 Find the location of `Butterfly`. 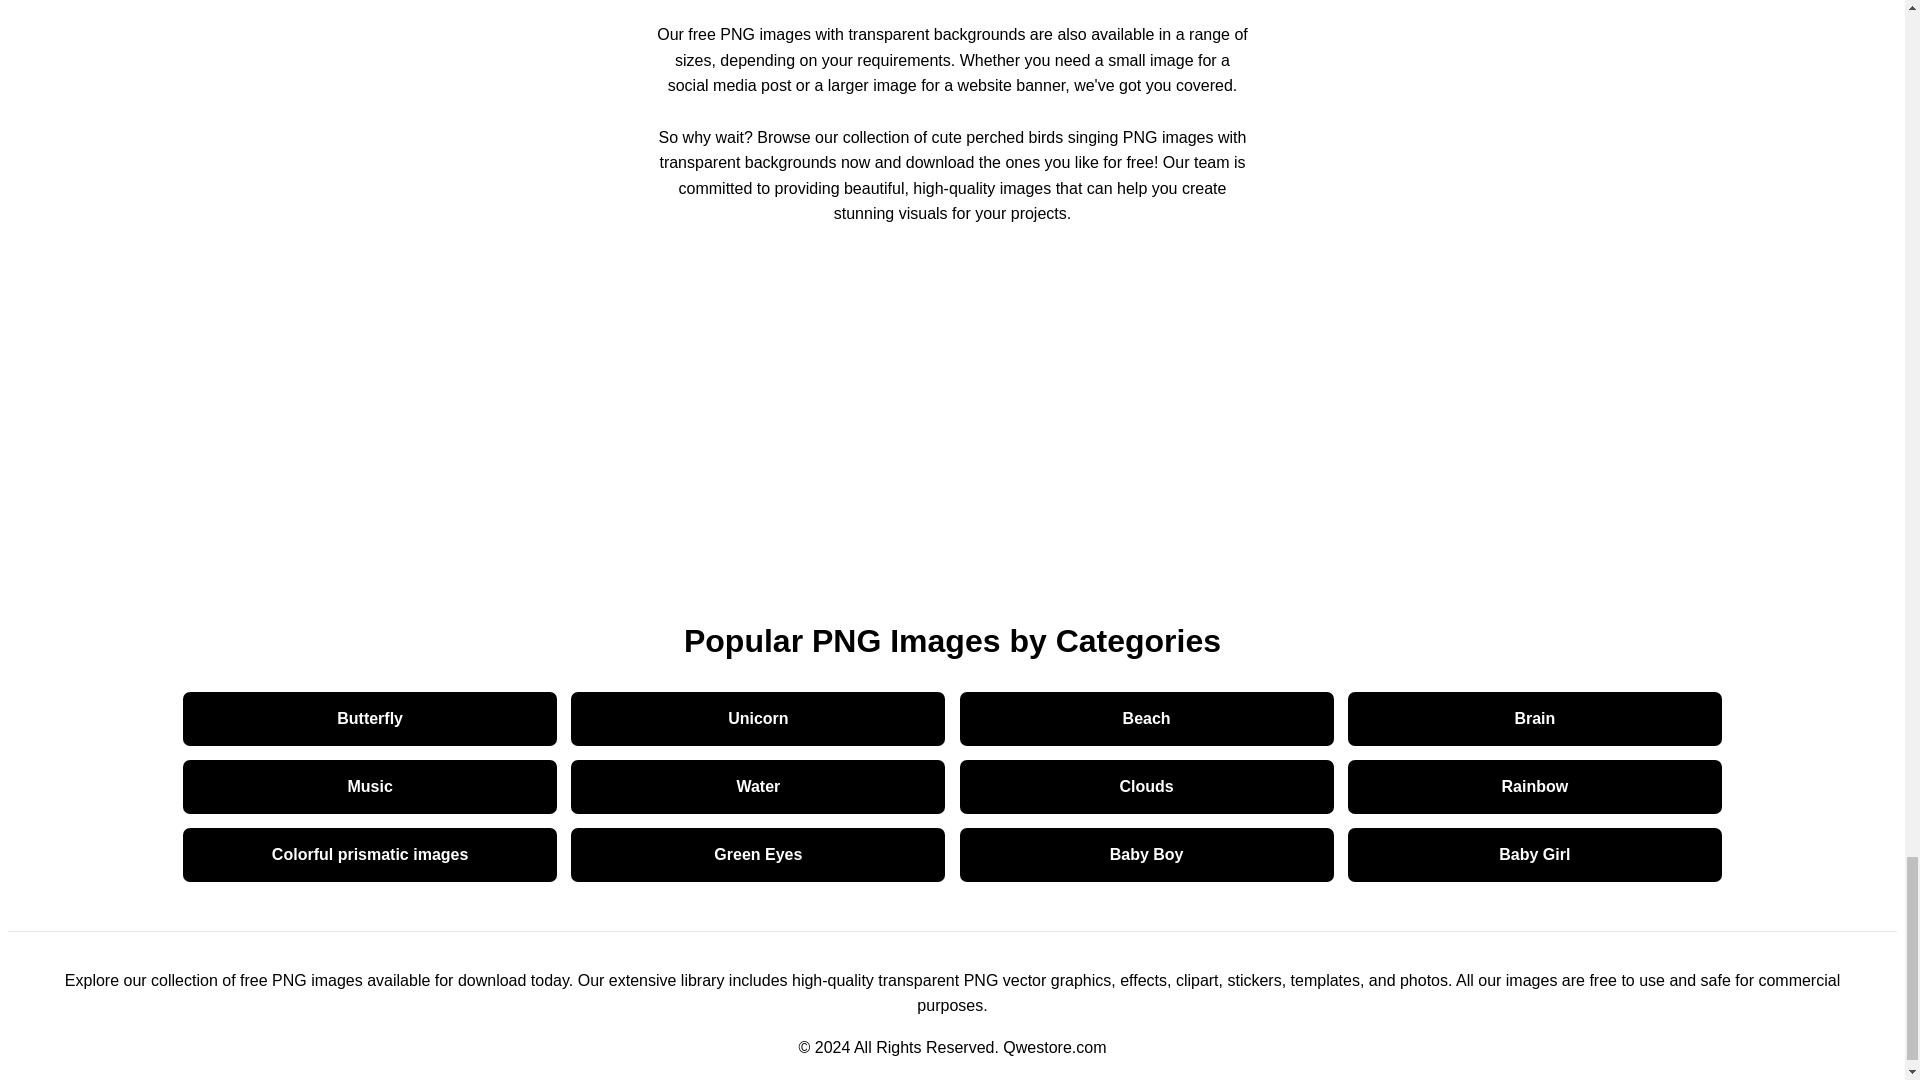

Butterfly is located at coordinates (369, 718).